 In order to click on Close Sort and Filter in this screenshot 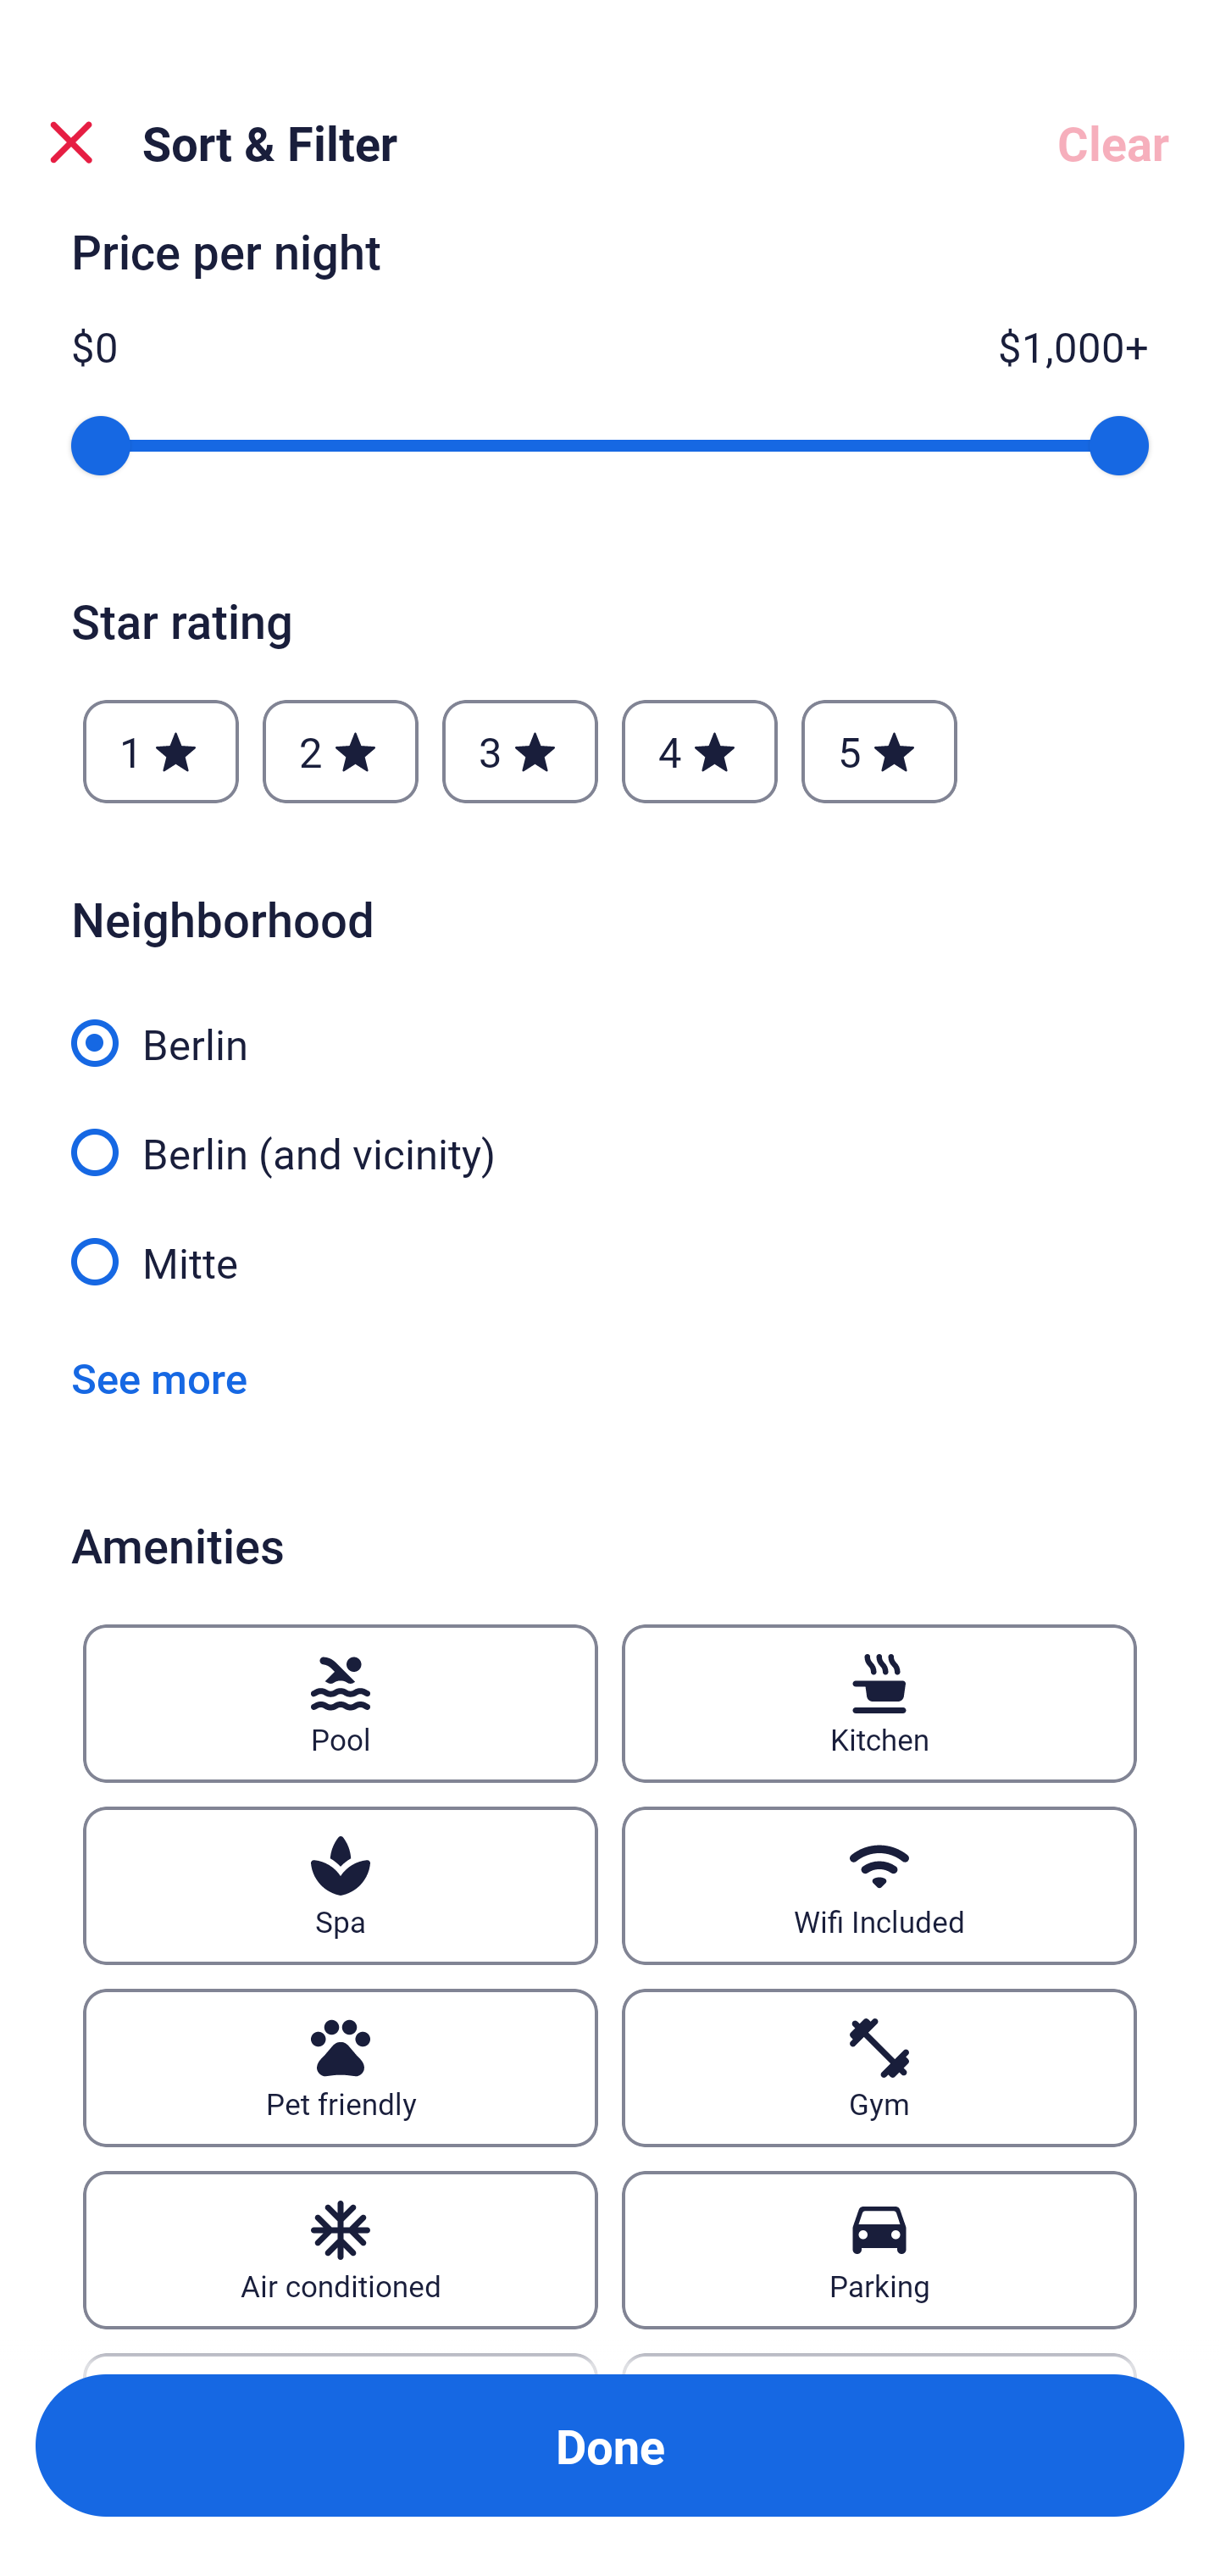, I will do `click(71, 142)`.